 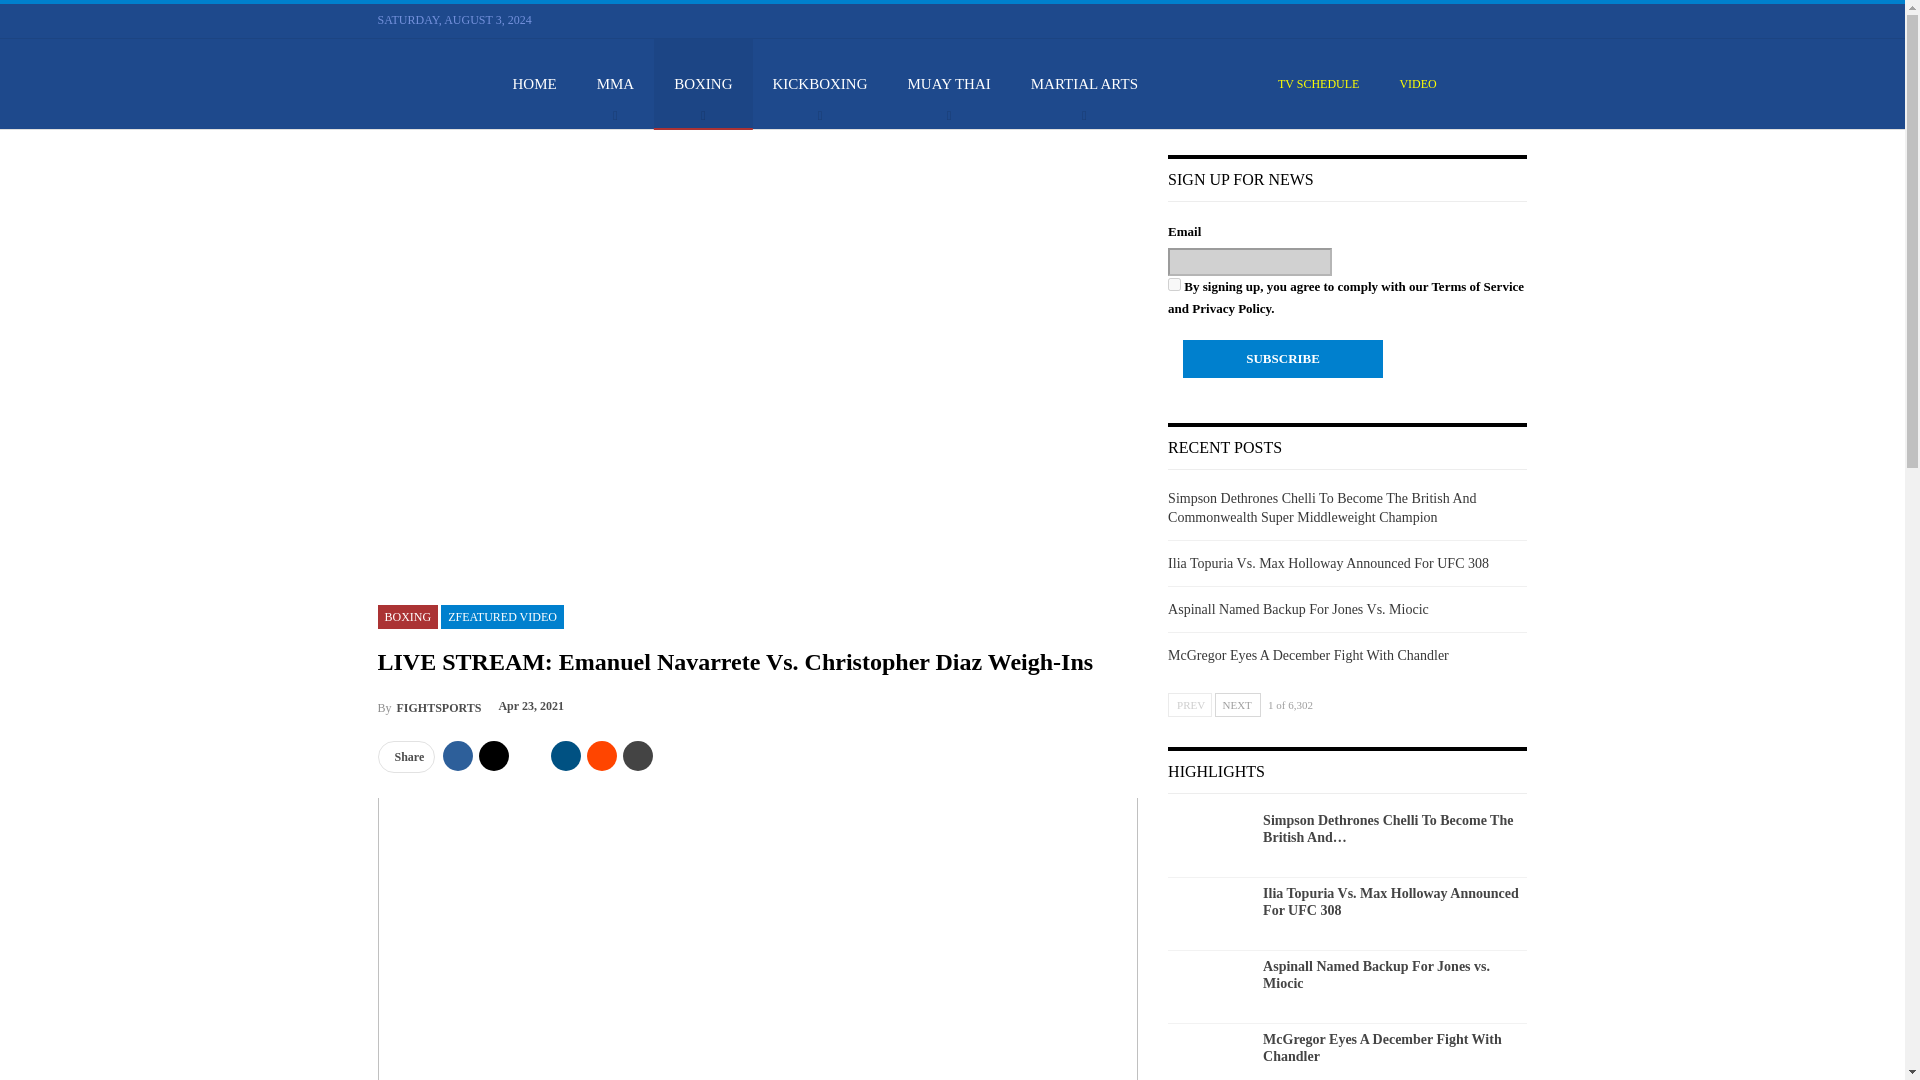 I want to click on facebook, so click(x=1422, y=18).